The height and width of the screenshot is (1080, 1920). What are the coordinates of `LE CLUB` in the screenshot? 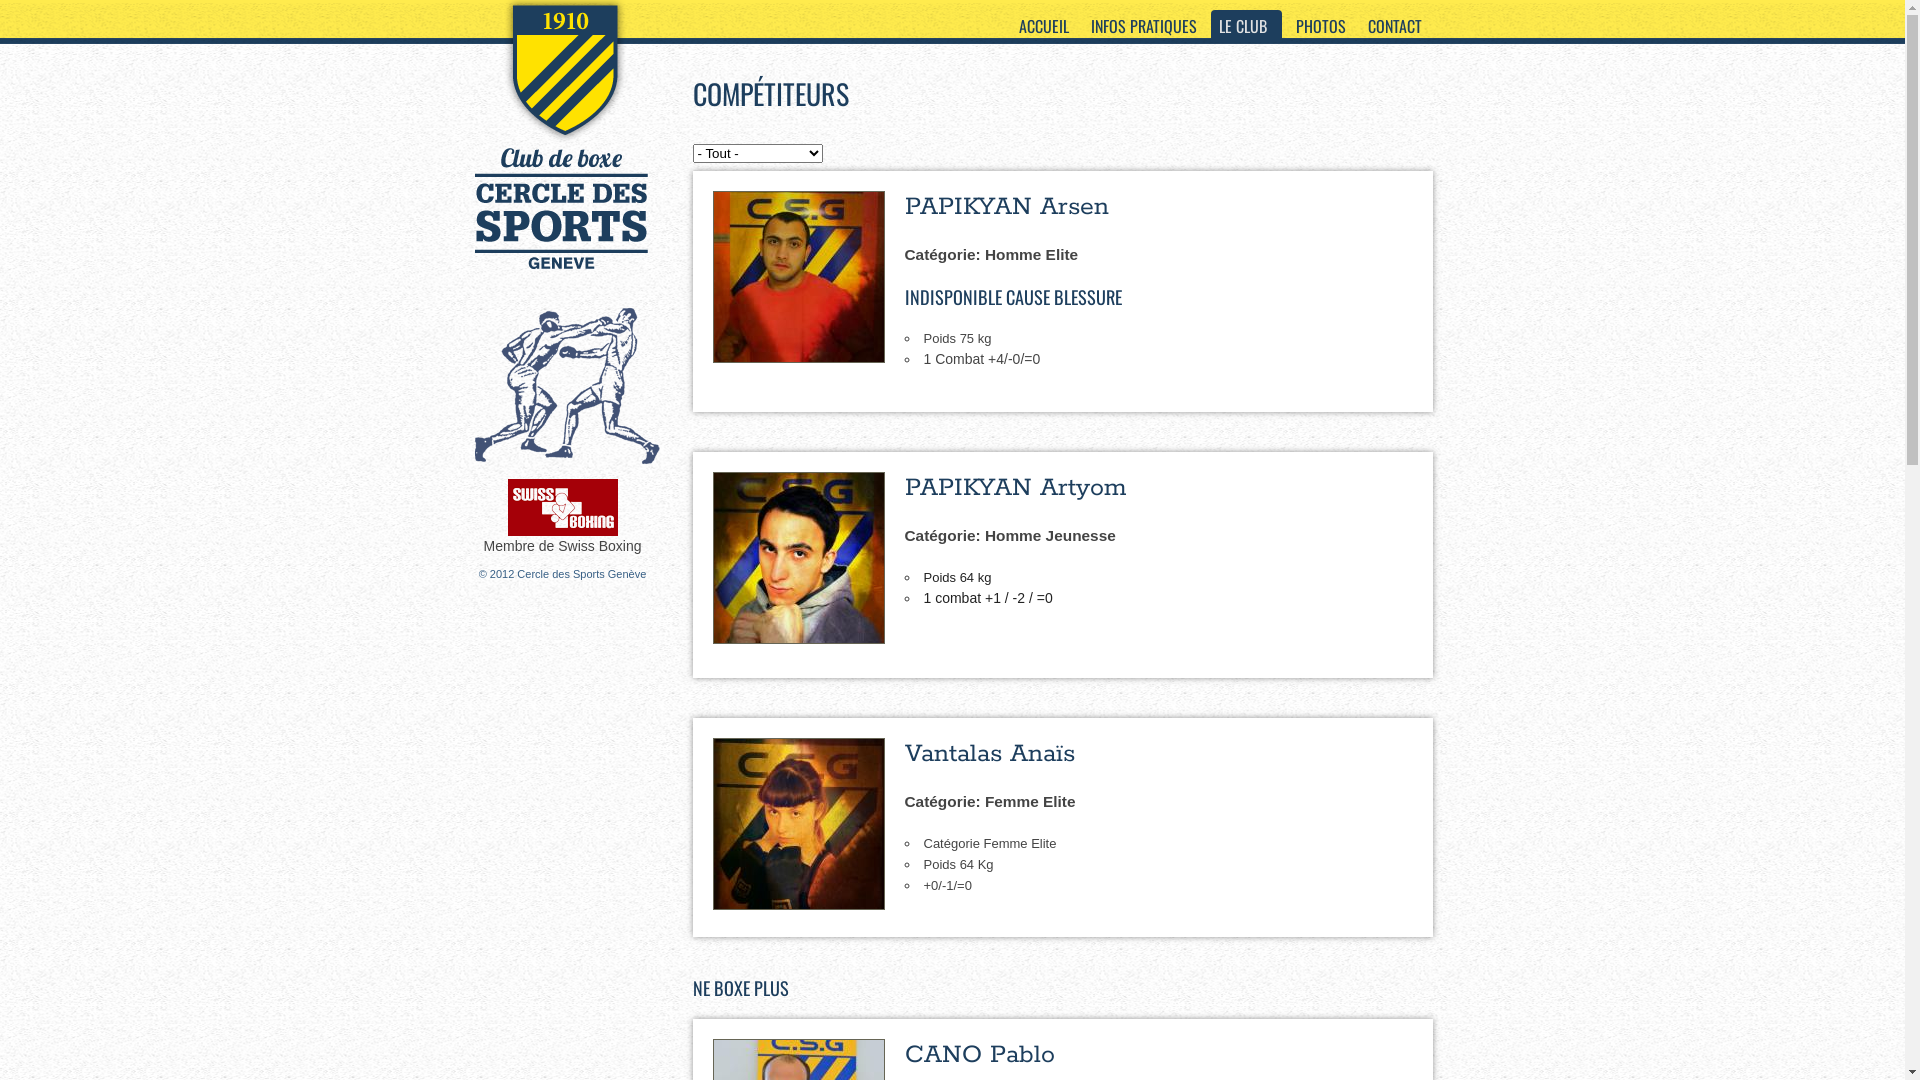 It's located at (1246, 26).